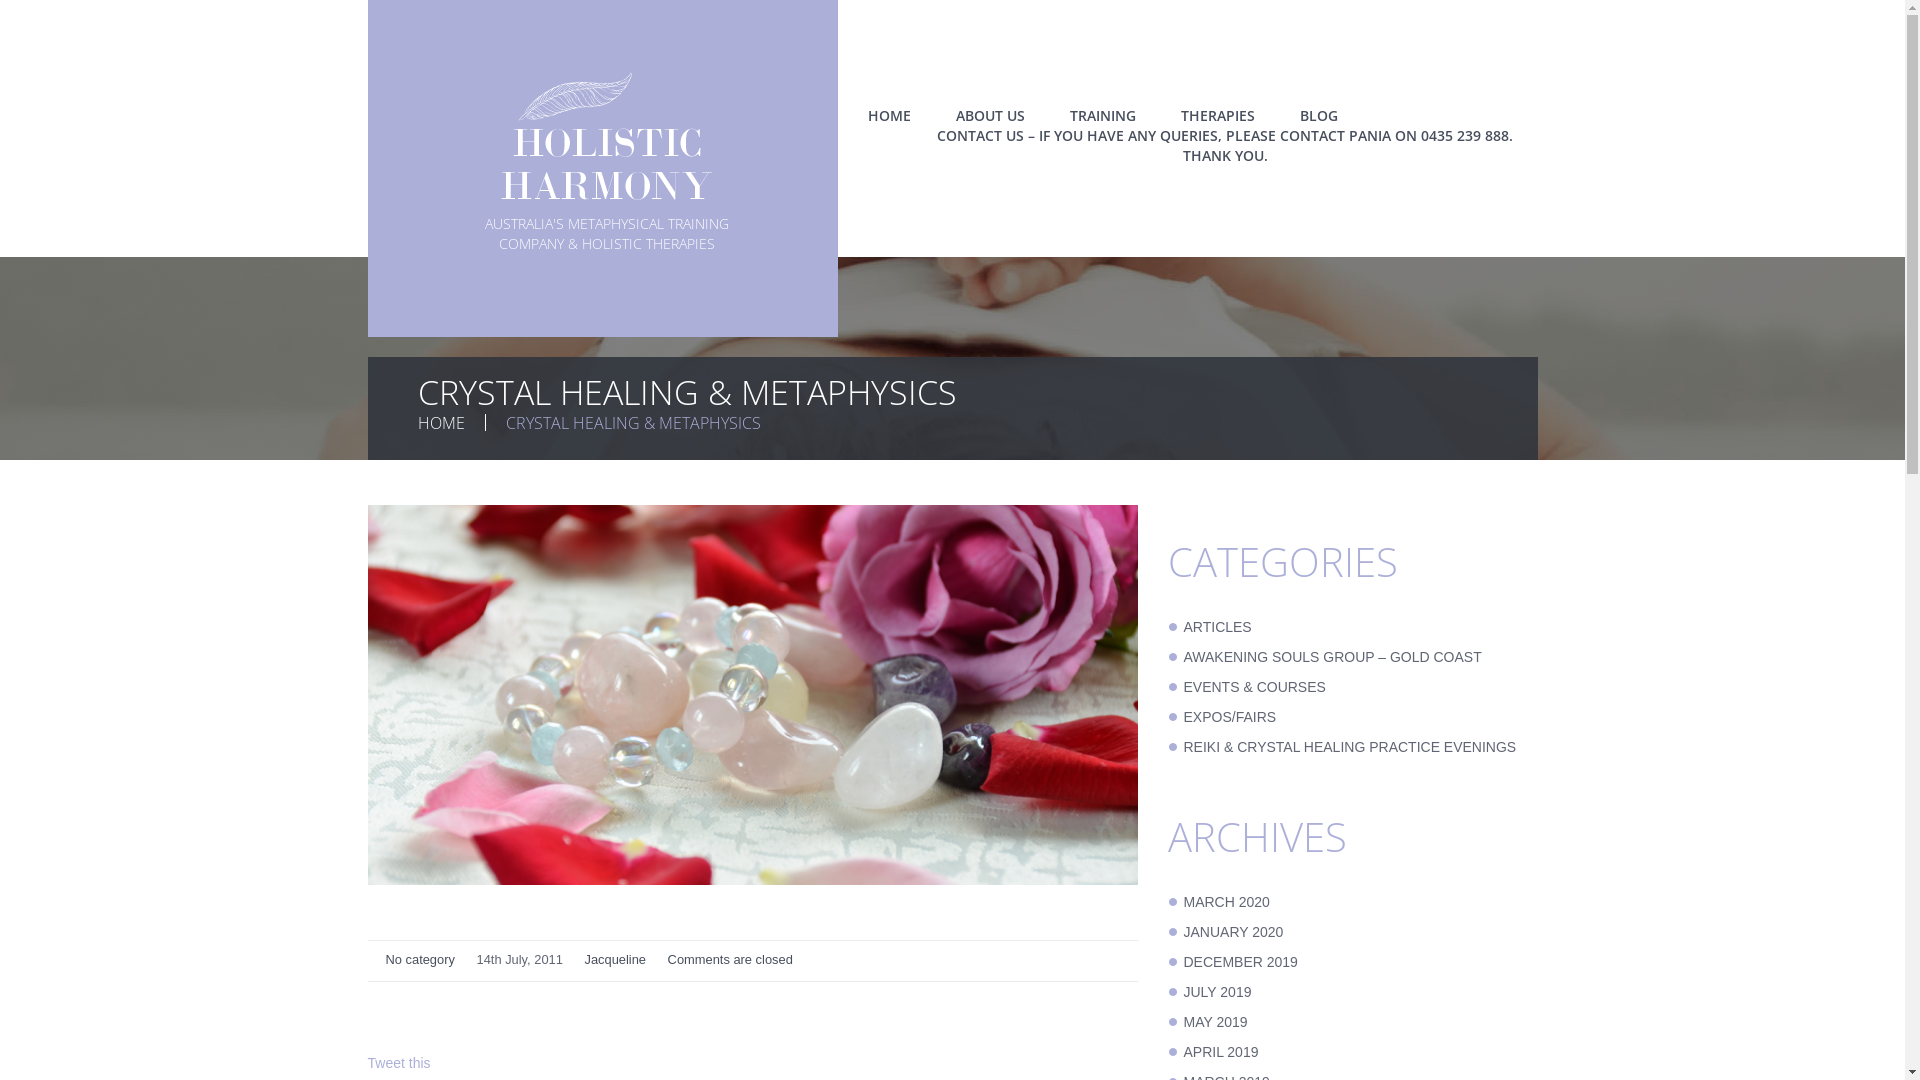 The height and width of the screenshot is (1080, 1920). Describe the element at coordinates (1217, 116) in the screenshot. I see `THERAPIES` at that location.